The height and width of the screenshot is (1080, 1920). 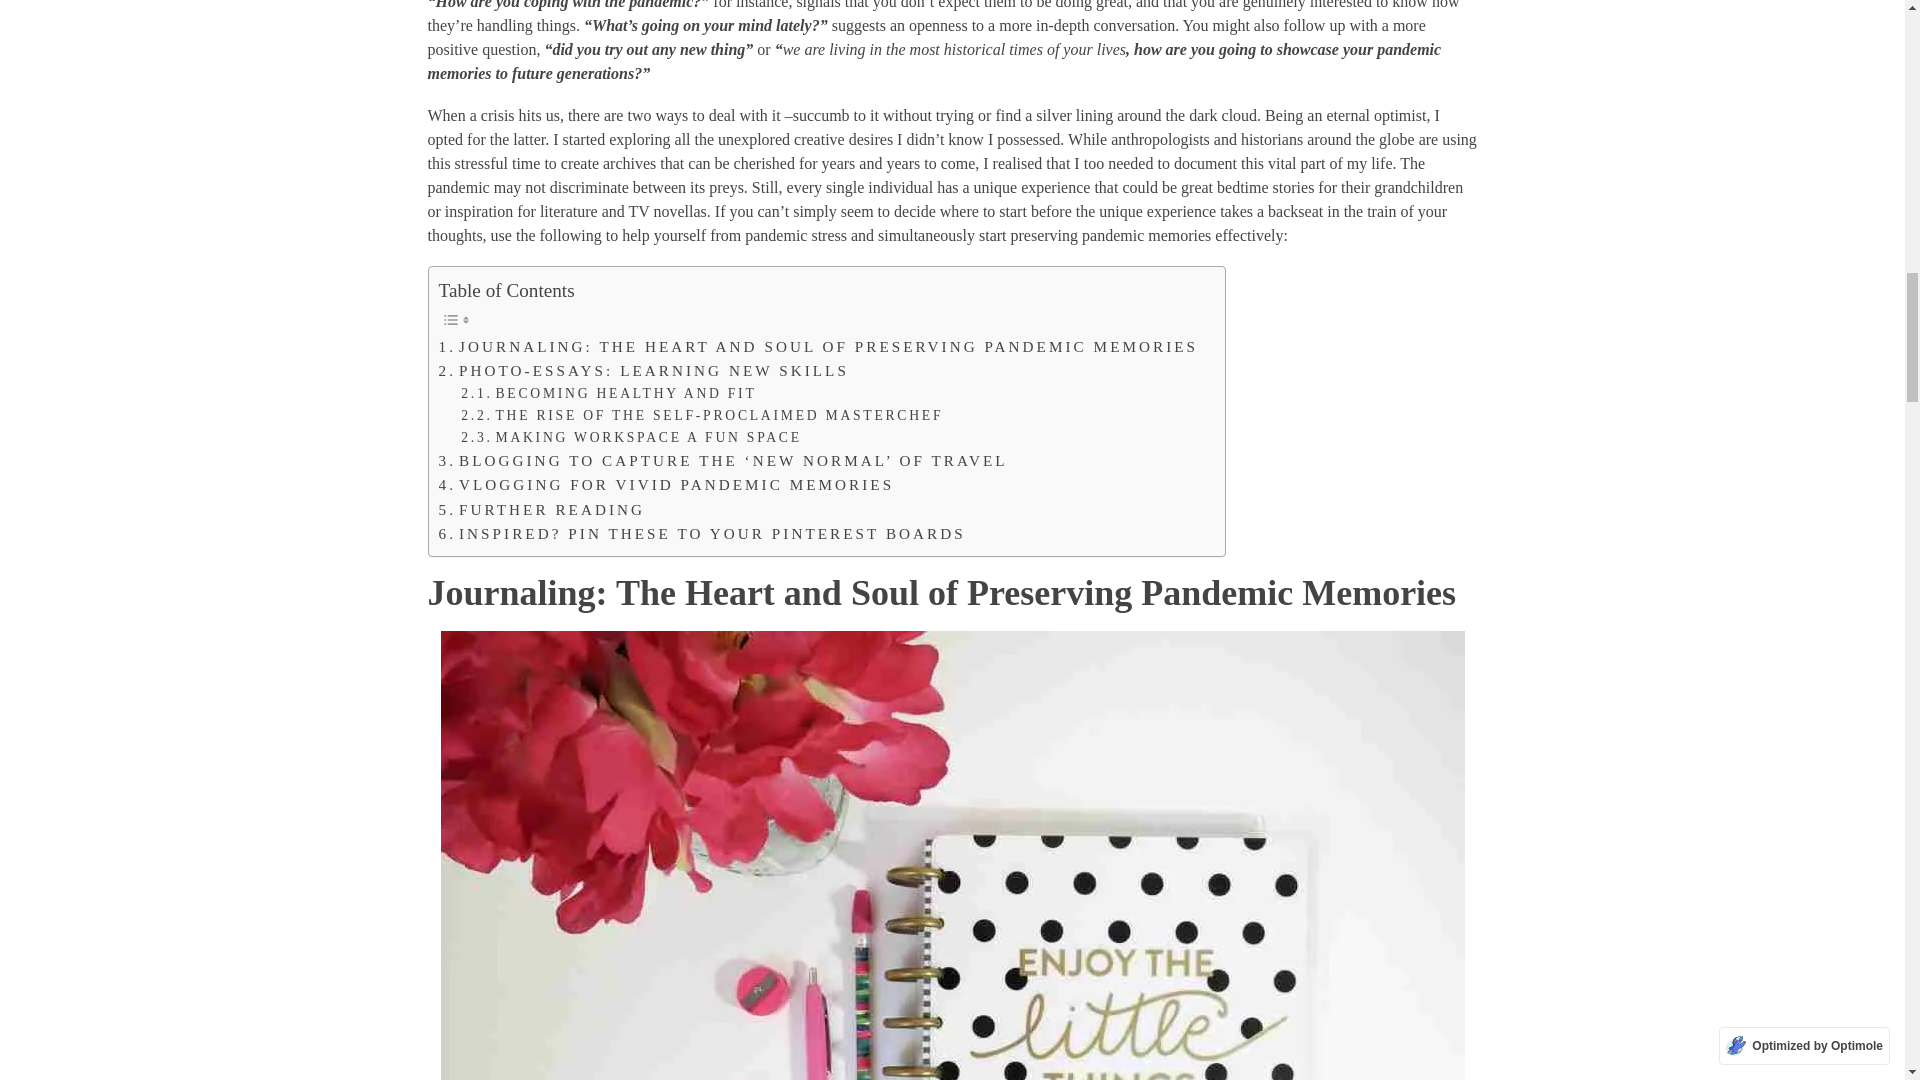 I want to click on The Rise of the Self-Proclaimed MasterChef, so click(x=701, y=416).